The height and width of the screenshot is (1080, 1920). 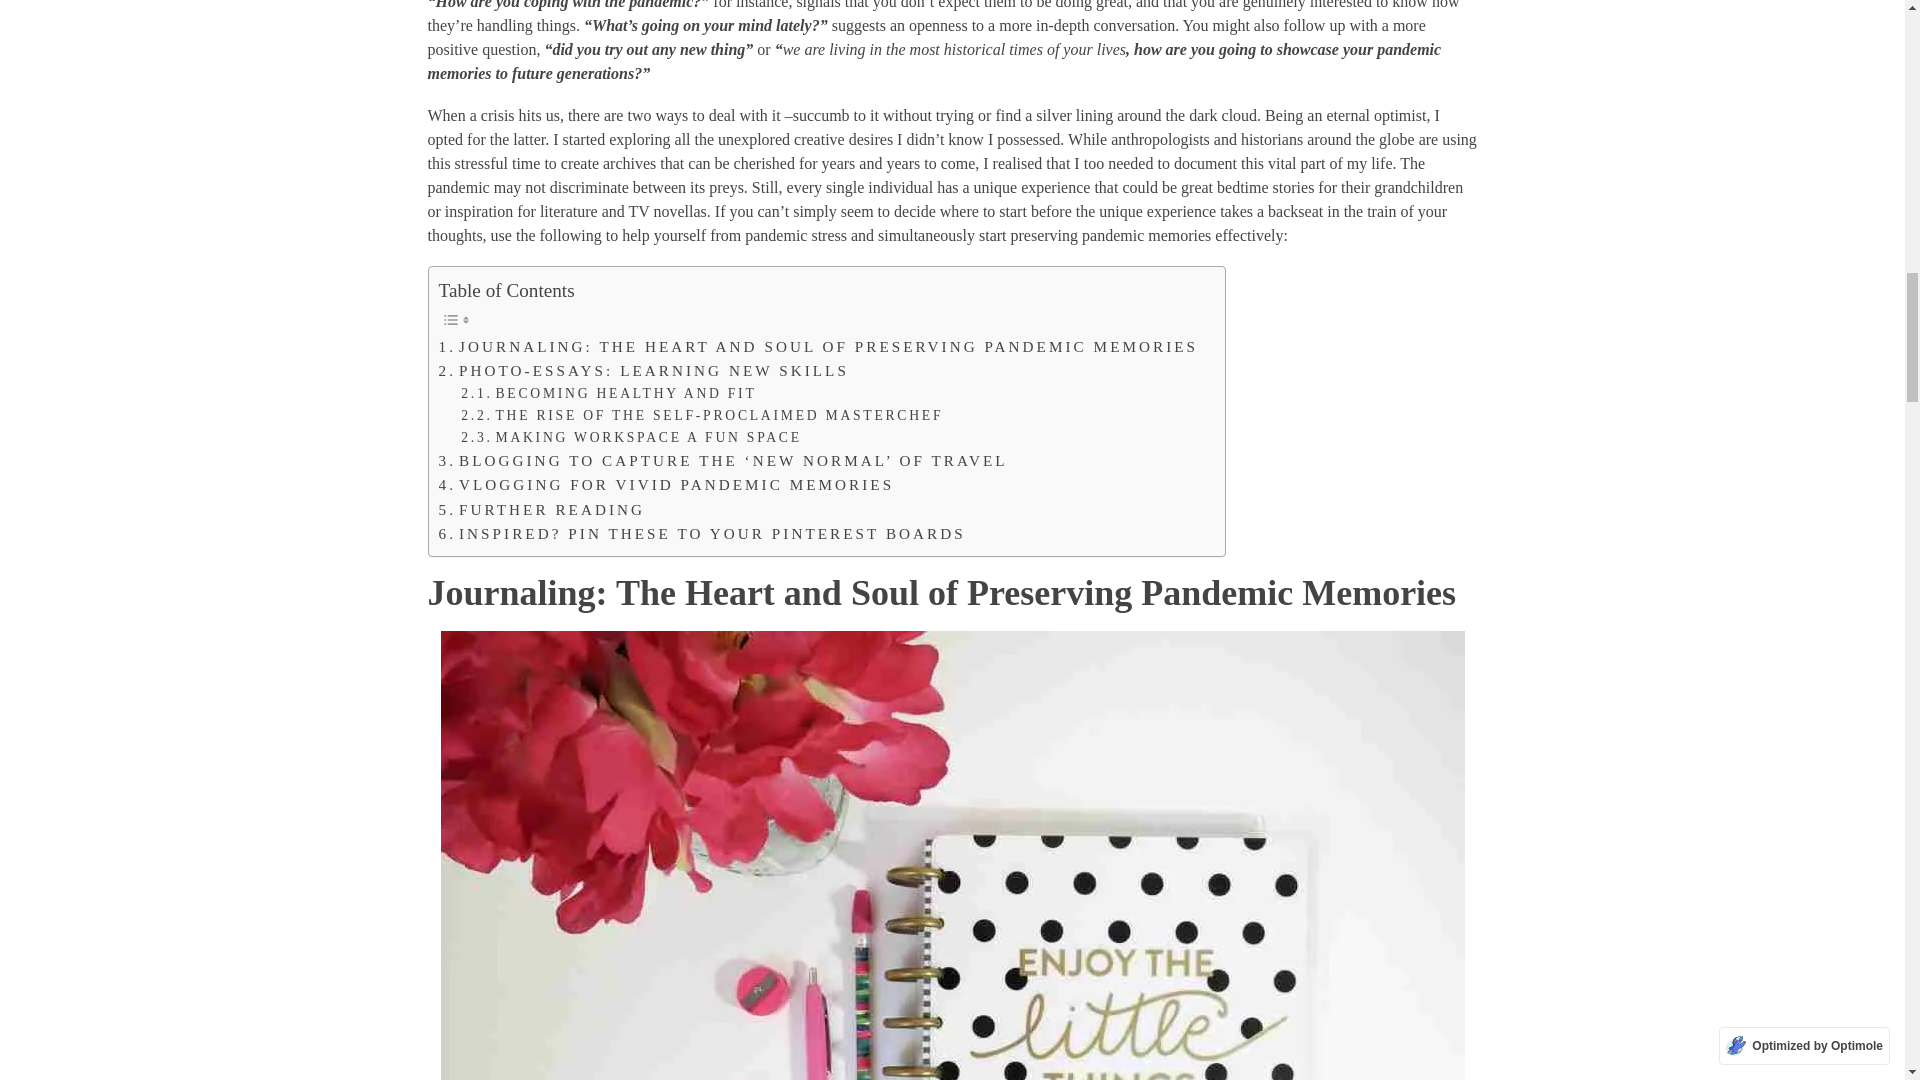 I want to click on The Rise of the Self-Proclaimed MasterChef, so click(x=701, y=416).